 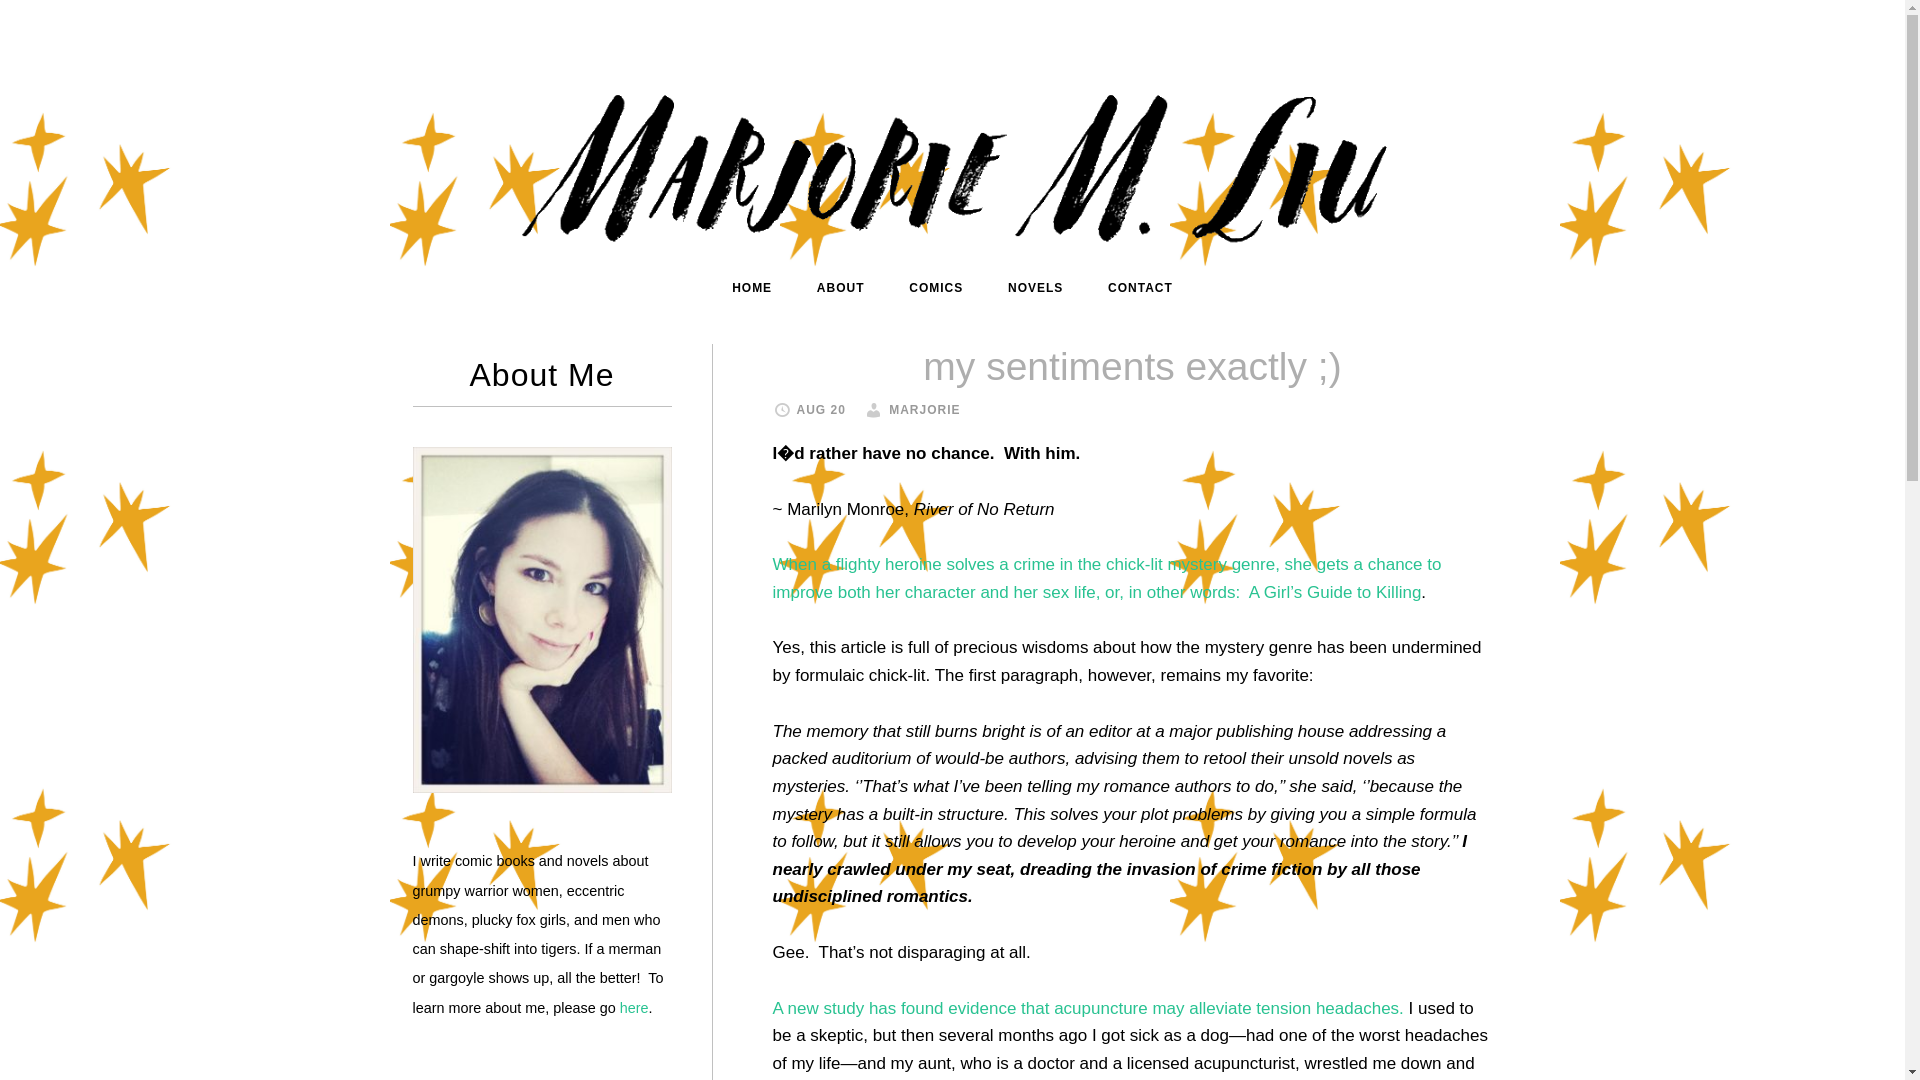 What do you see at coordinates (634, 1008) in the screenshot?
I see `here` at bounding box center [634, 1008].